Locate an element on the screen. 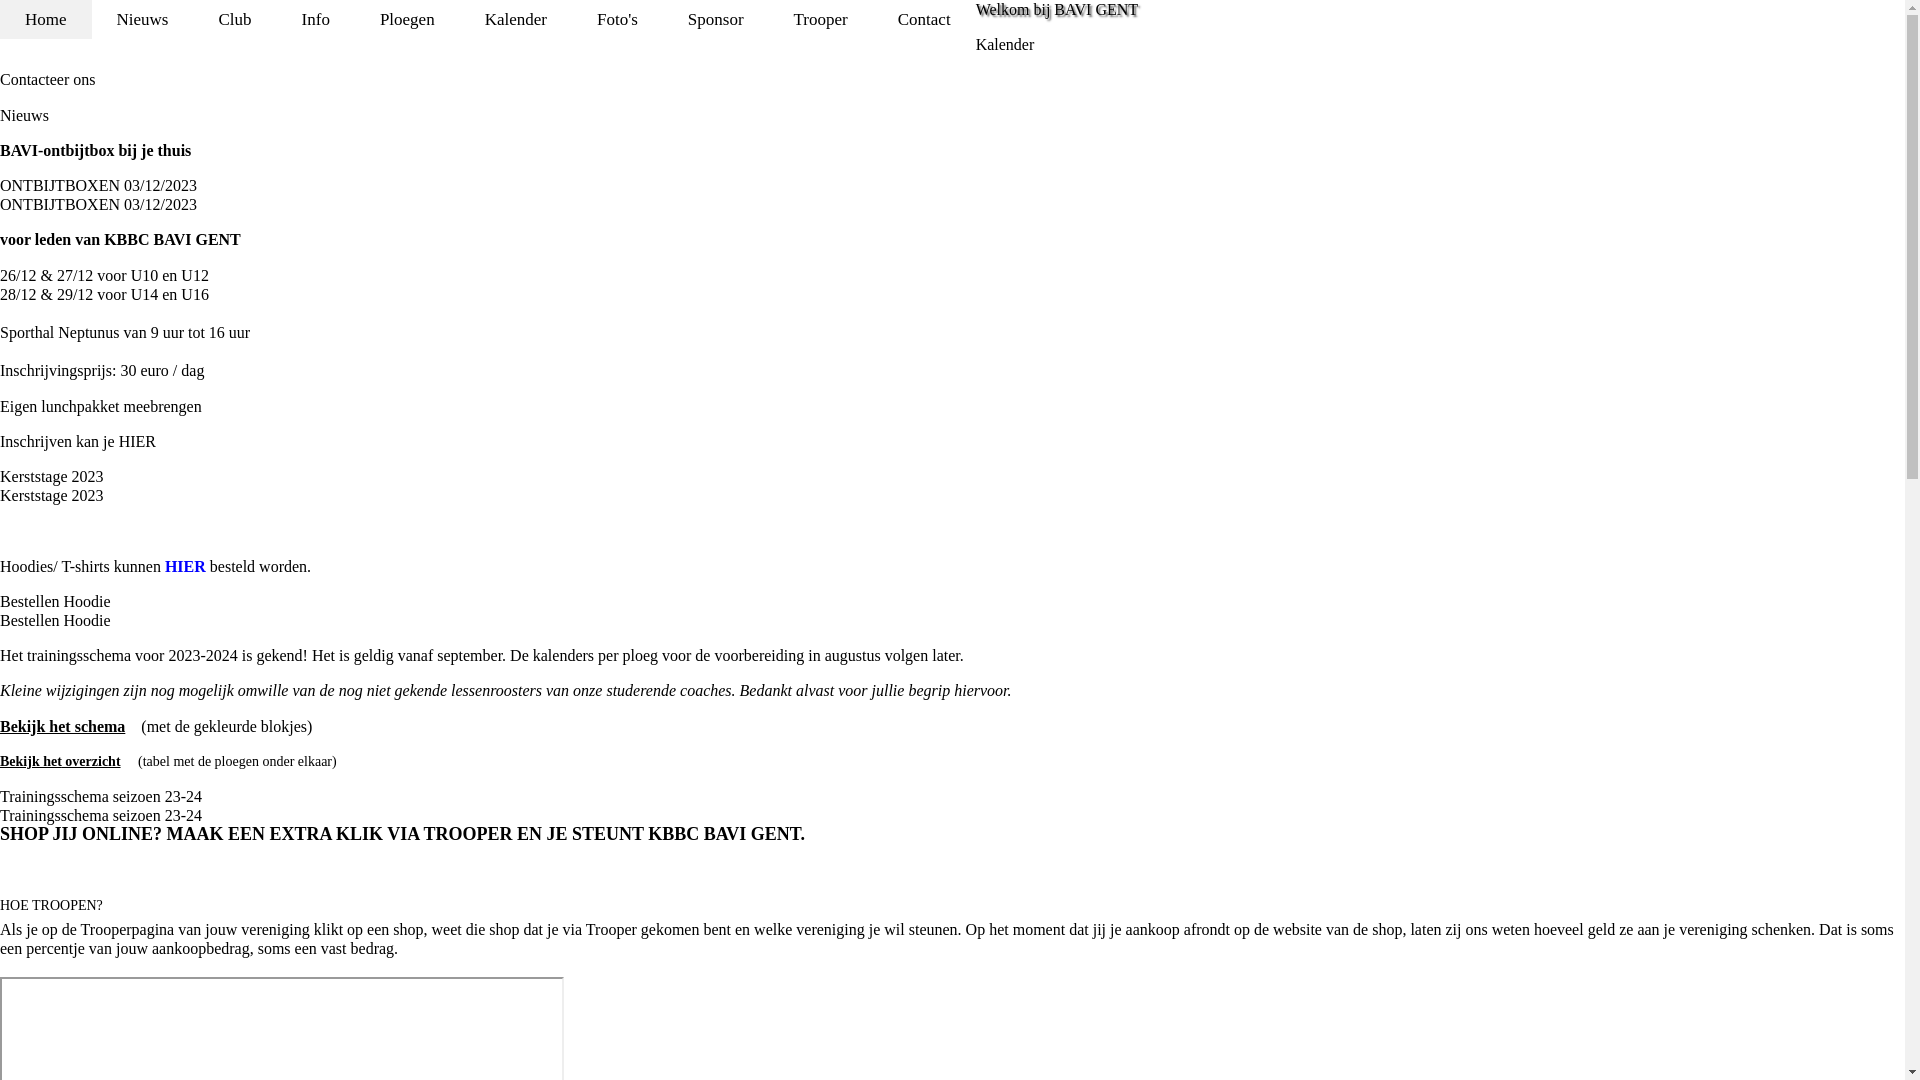 The height and width of the screenshot is (1080, 1920). Kalender is located at coordinates (1006, 44).